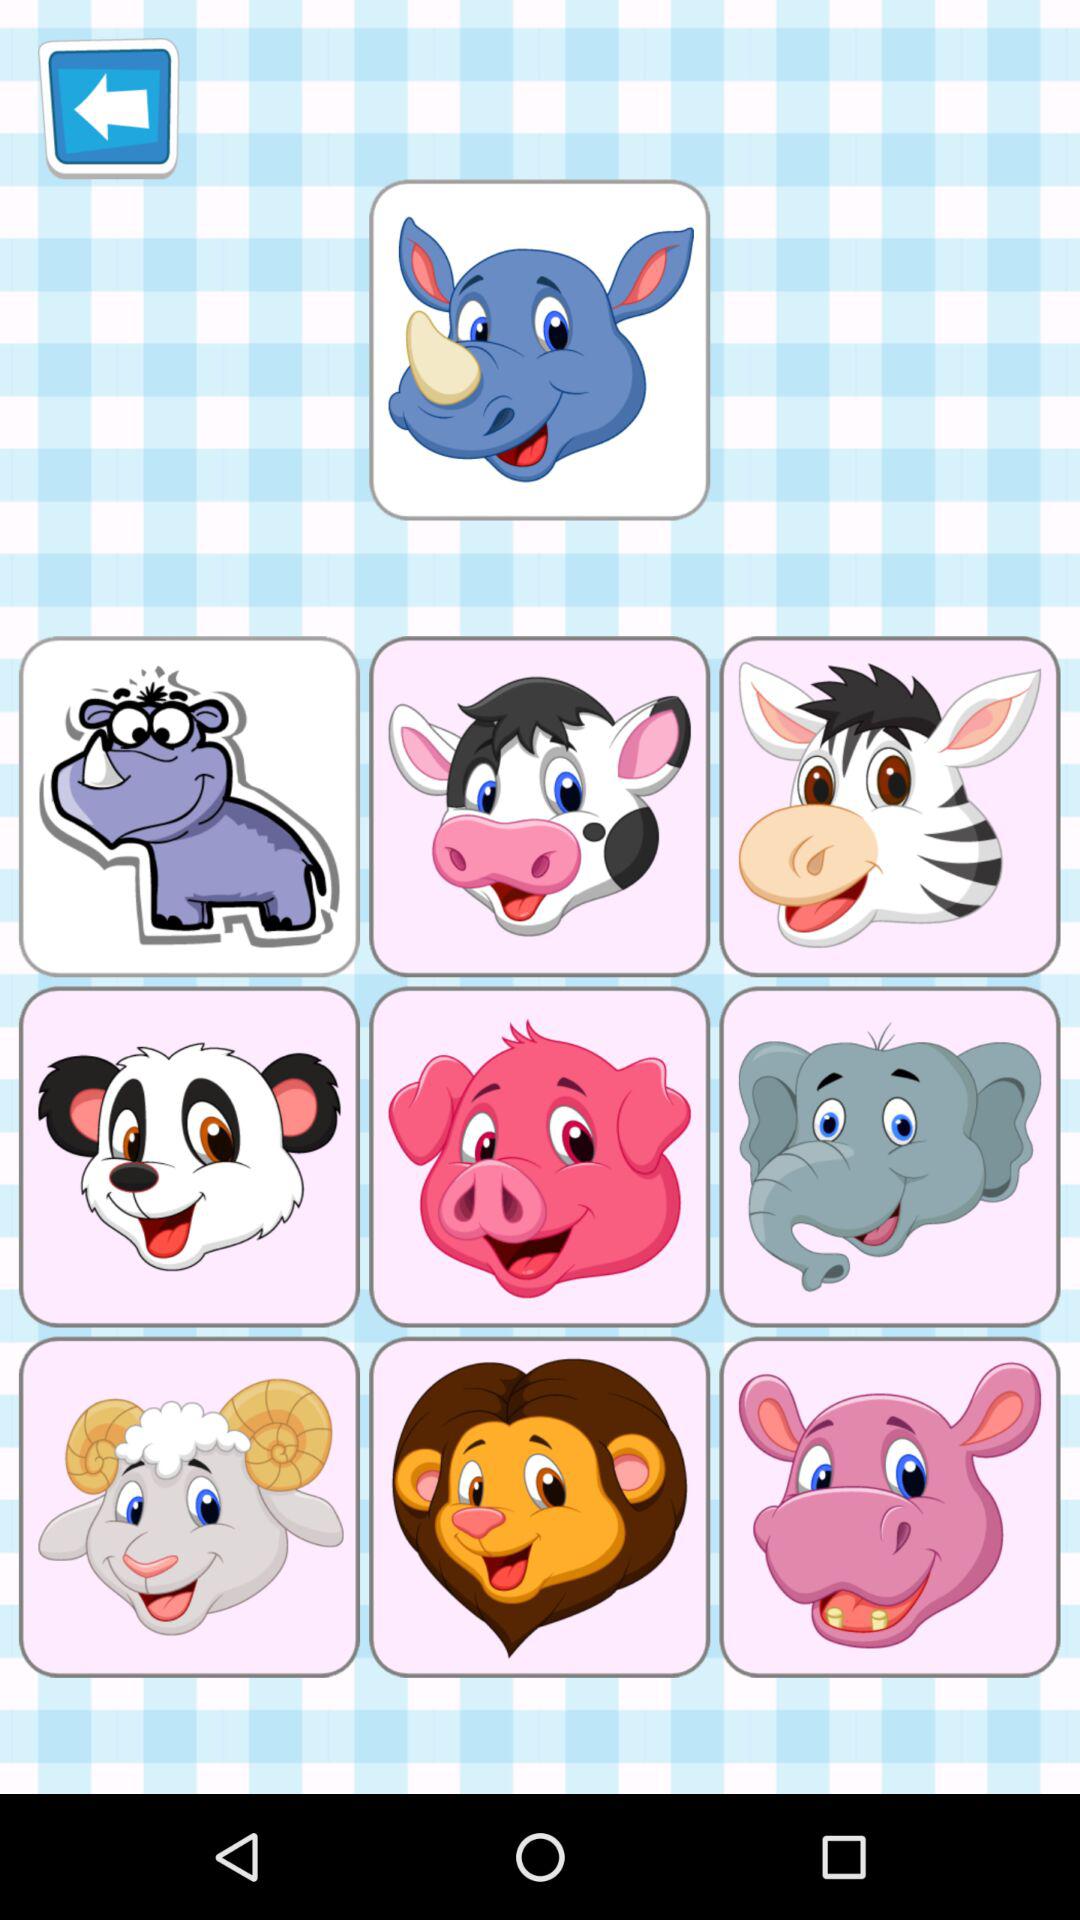 Image resolution: width=1080 pixels, height=1920 pixels. I want to click on toggle to add, so click(539, 349).